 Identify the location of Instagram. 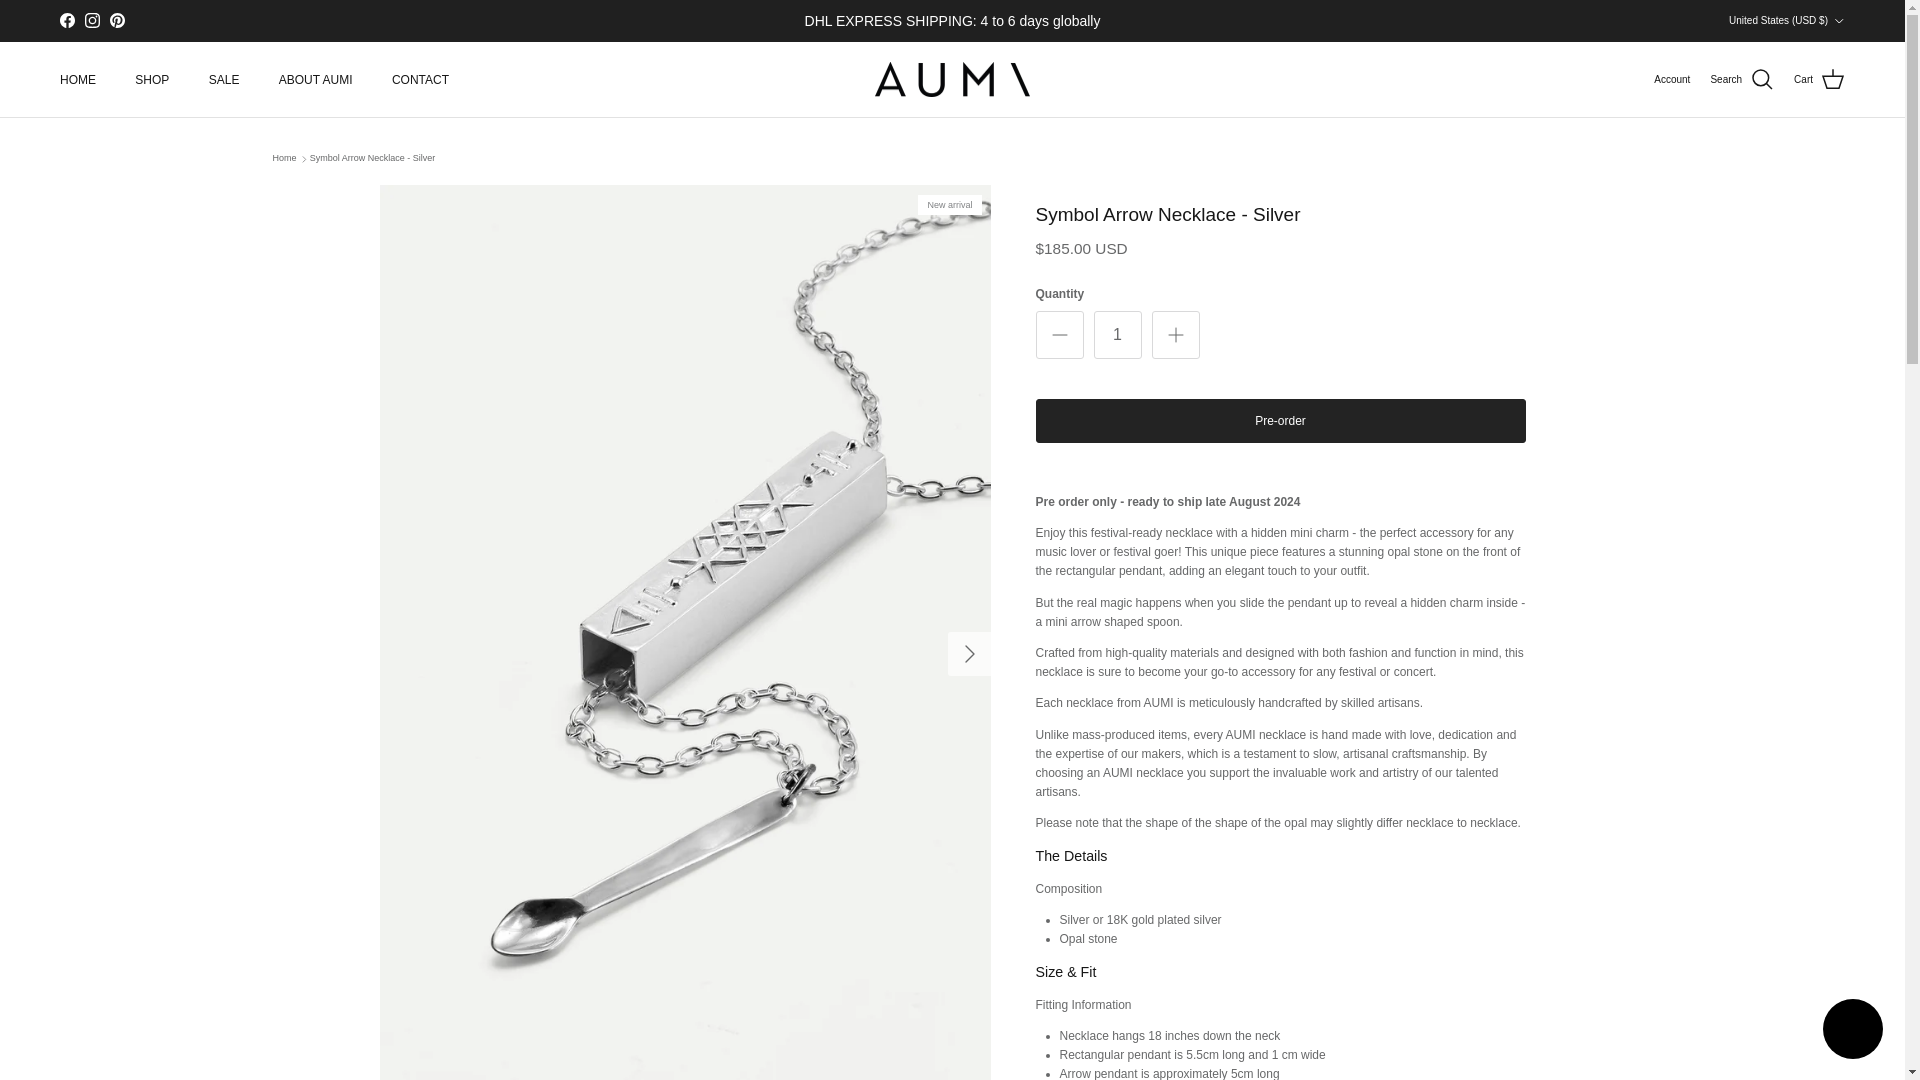
(92, 20).